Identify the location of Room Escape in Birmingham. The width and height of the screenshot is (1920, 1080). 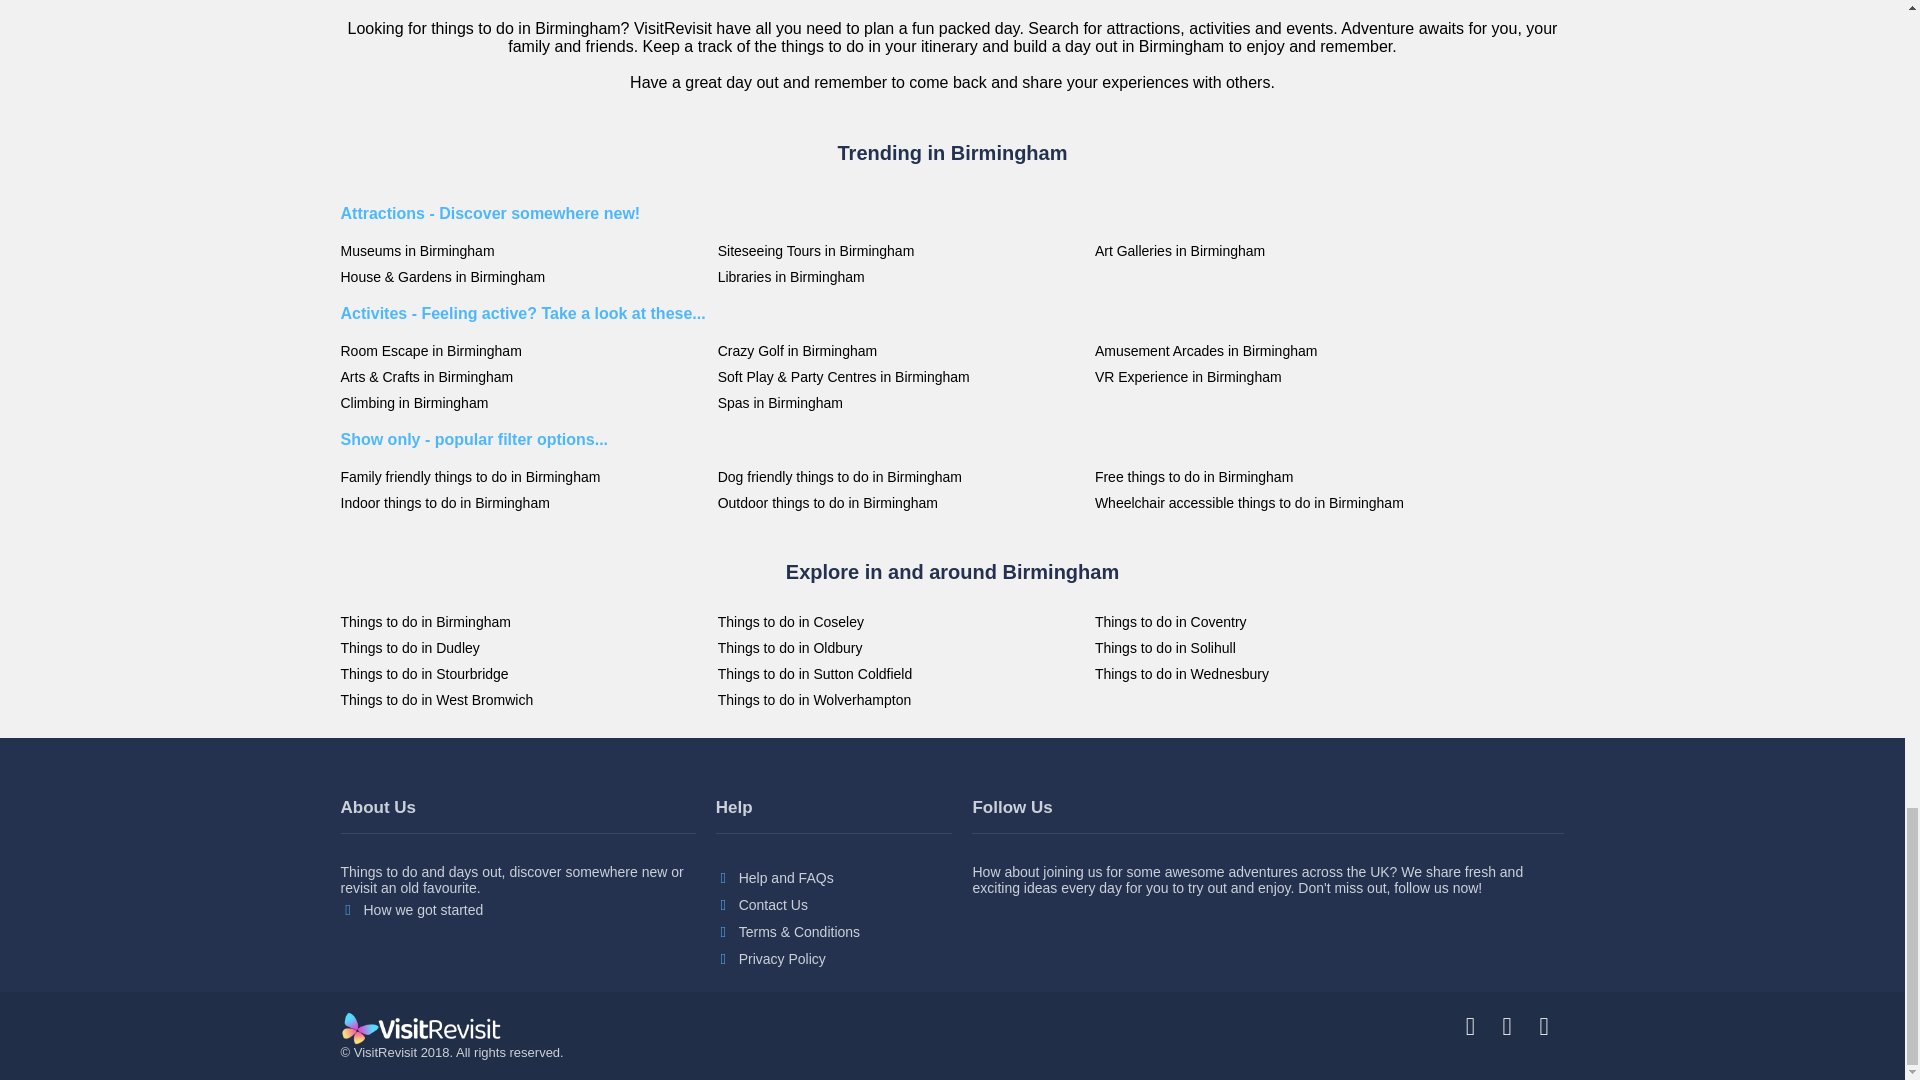
(522, 350).